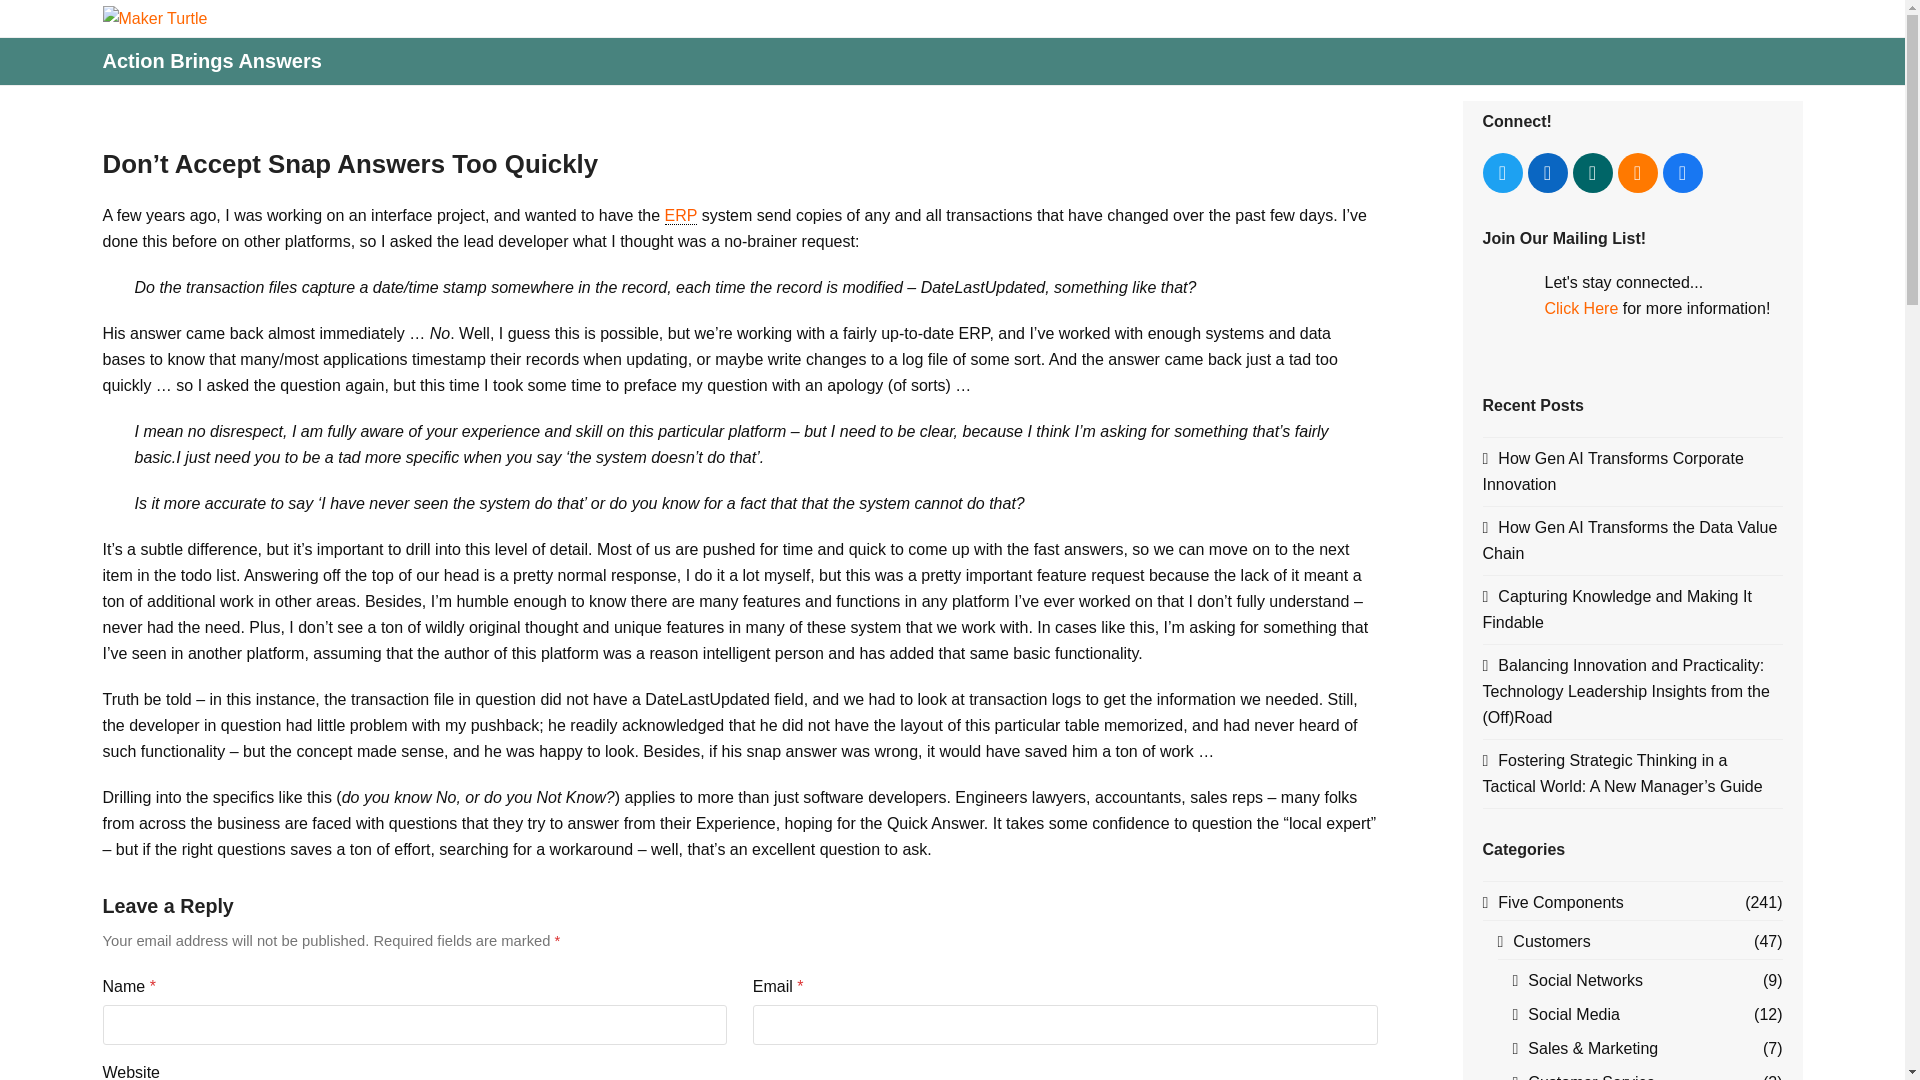 This screenshot has width=1920, height=1080. I want to click on Xing, so click(1592, 173).